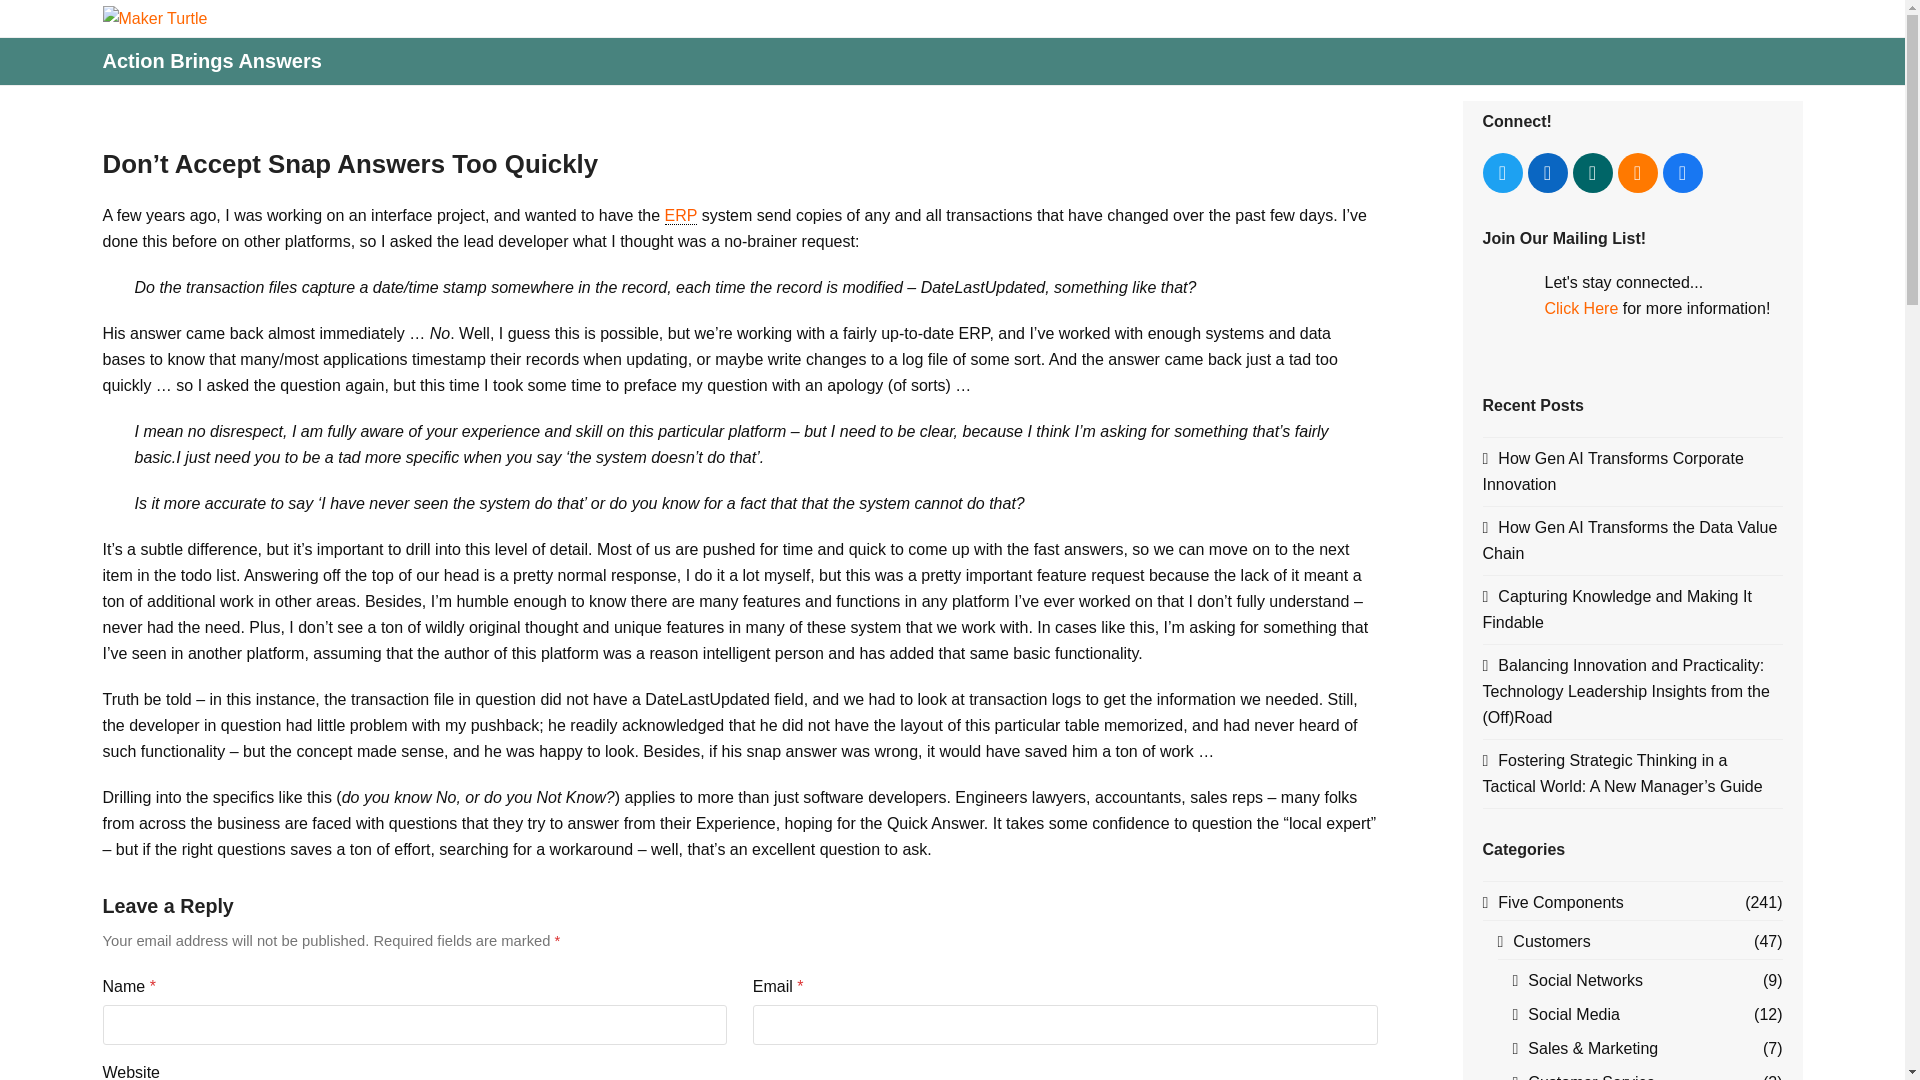 This screenshot has width=1920, height=1080. I want to click on Xing, so click(1592, 173).